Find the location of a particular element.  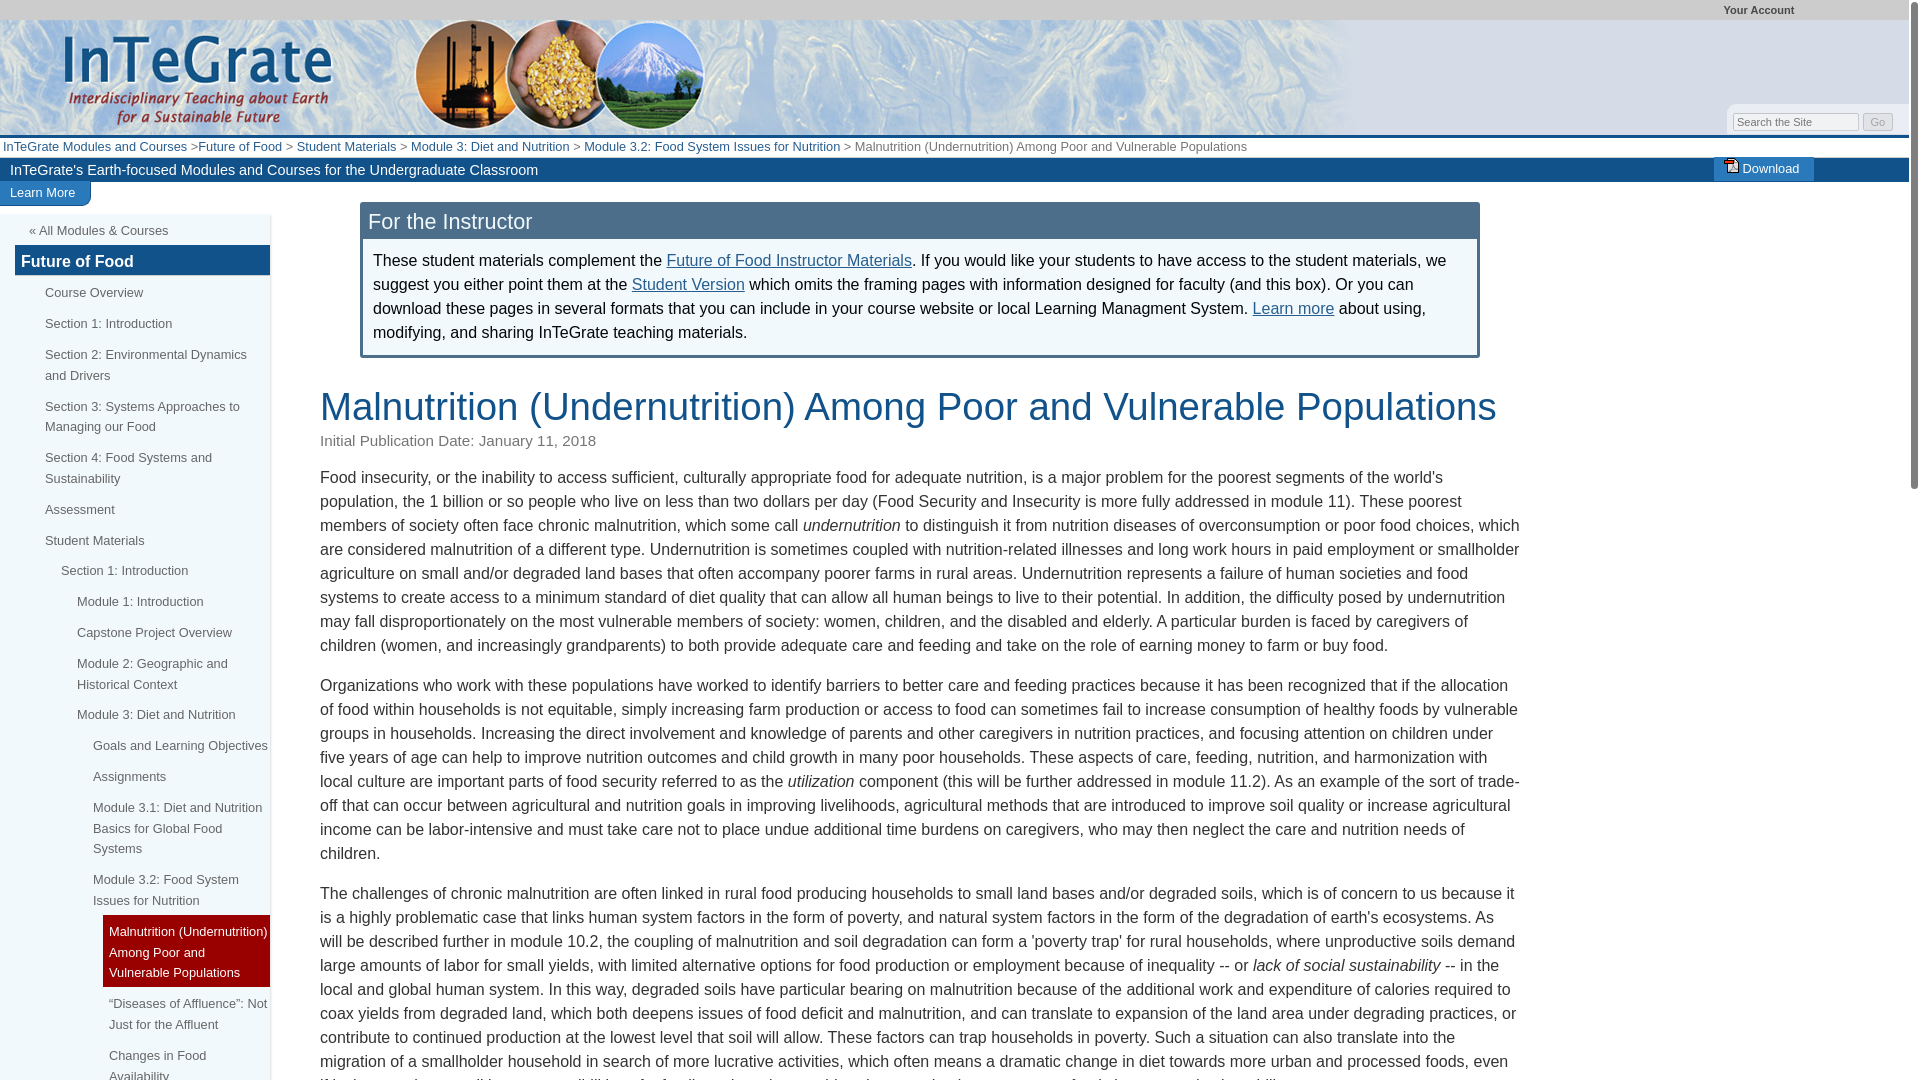

Assessment is located at coordinates (154, 508).